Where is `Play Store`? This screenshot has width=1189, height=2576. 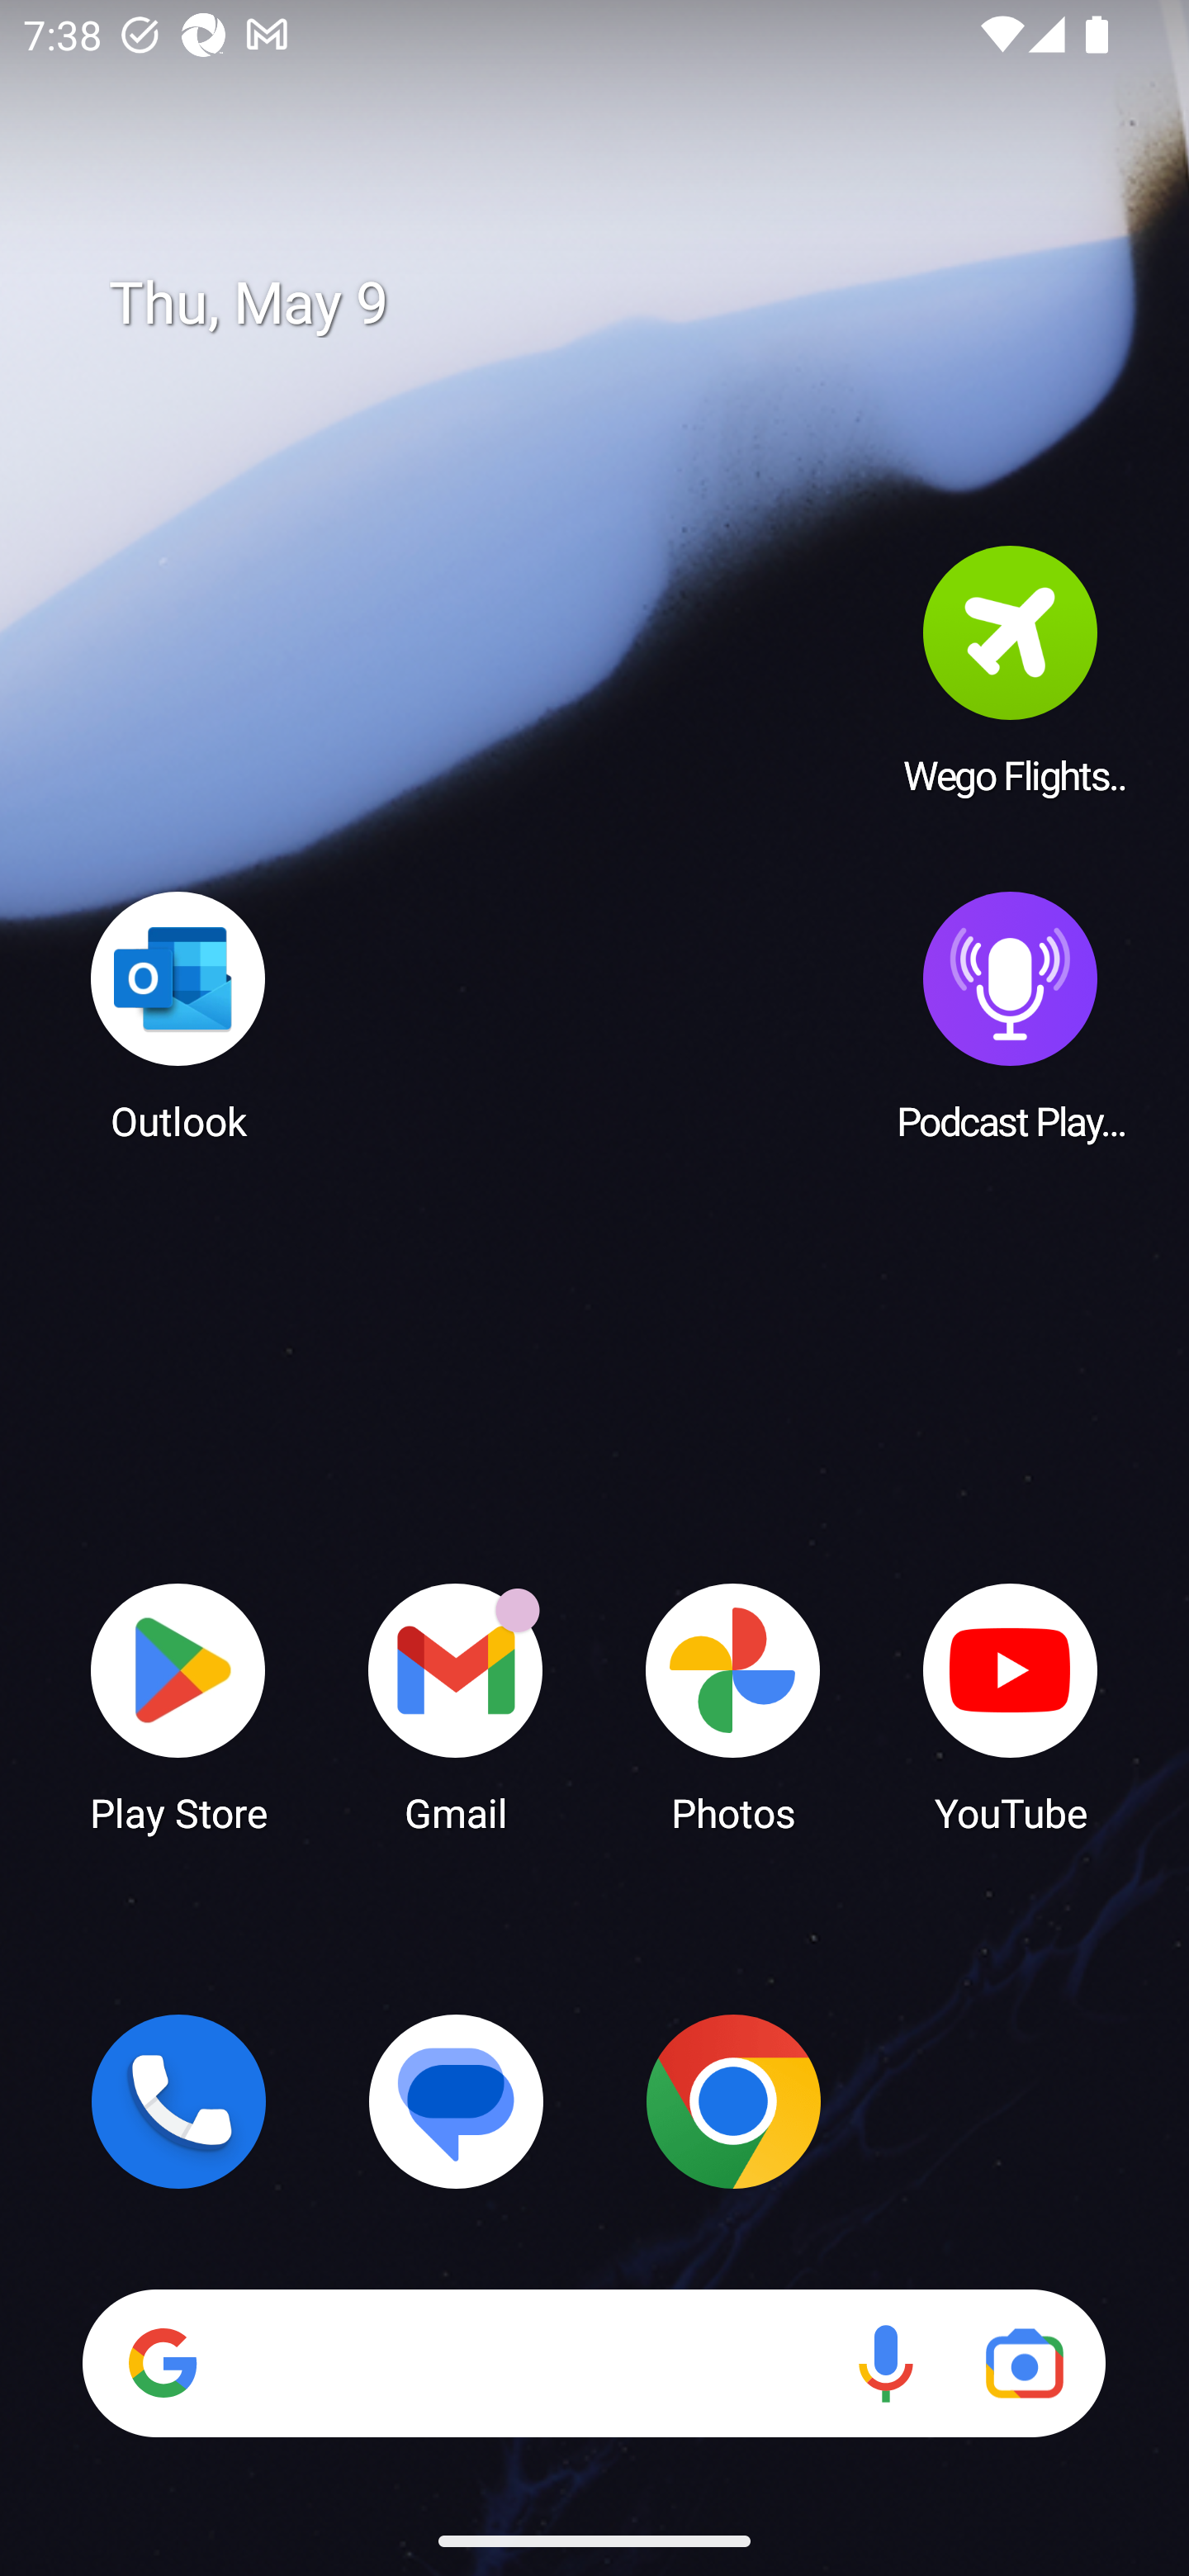
Play Store is located at coordinates (178, 1706).